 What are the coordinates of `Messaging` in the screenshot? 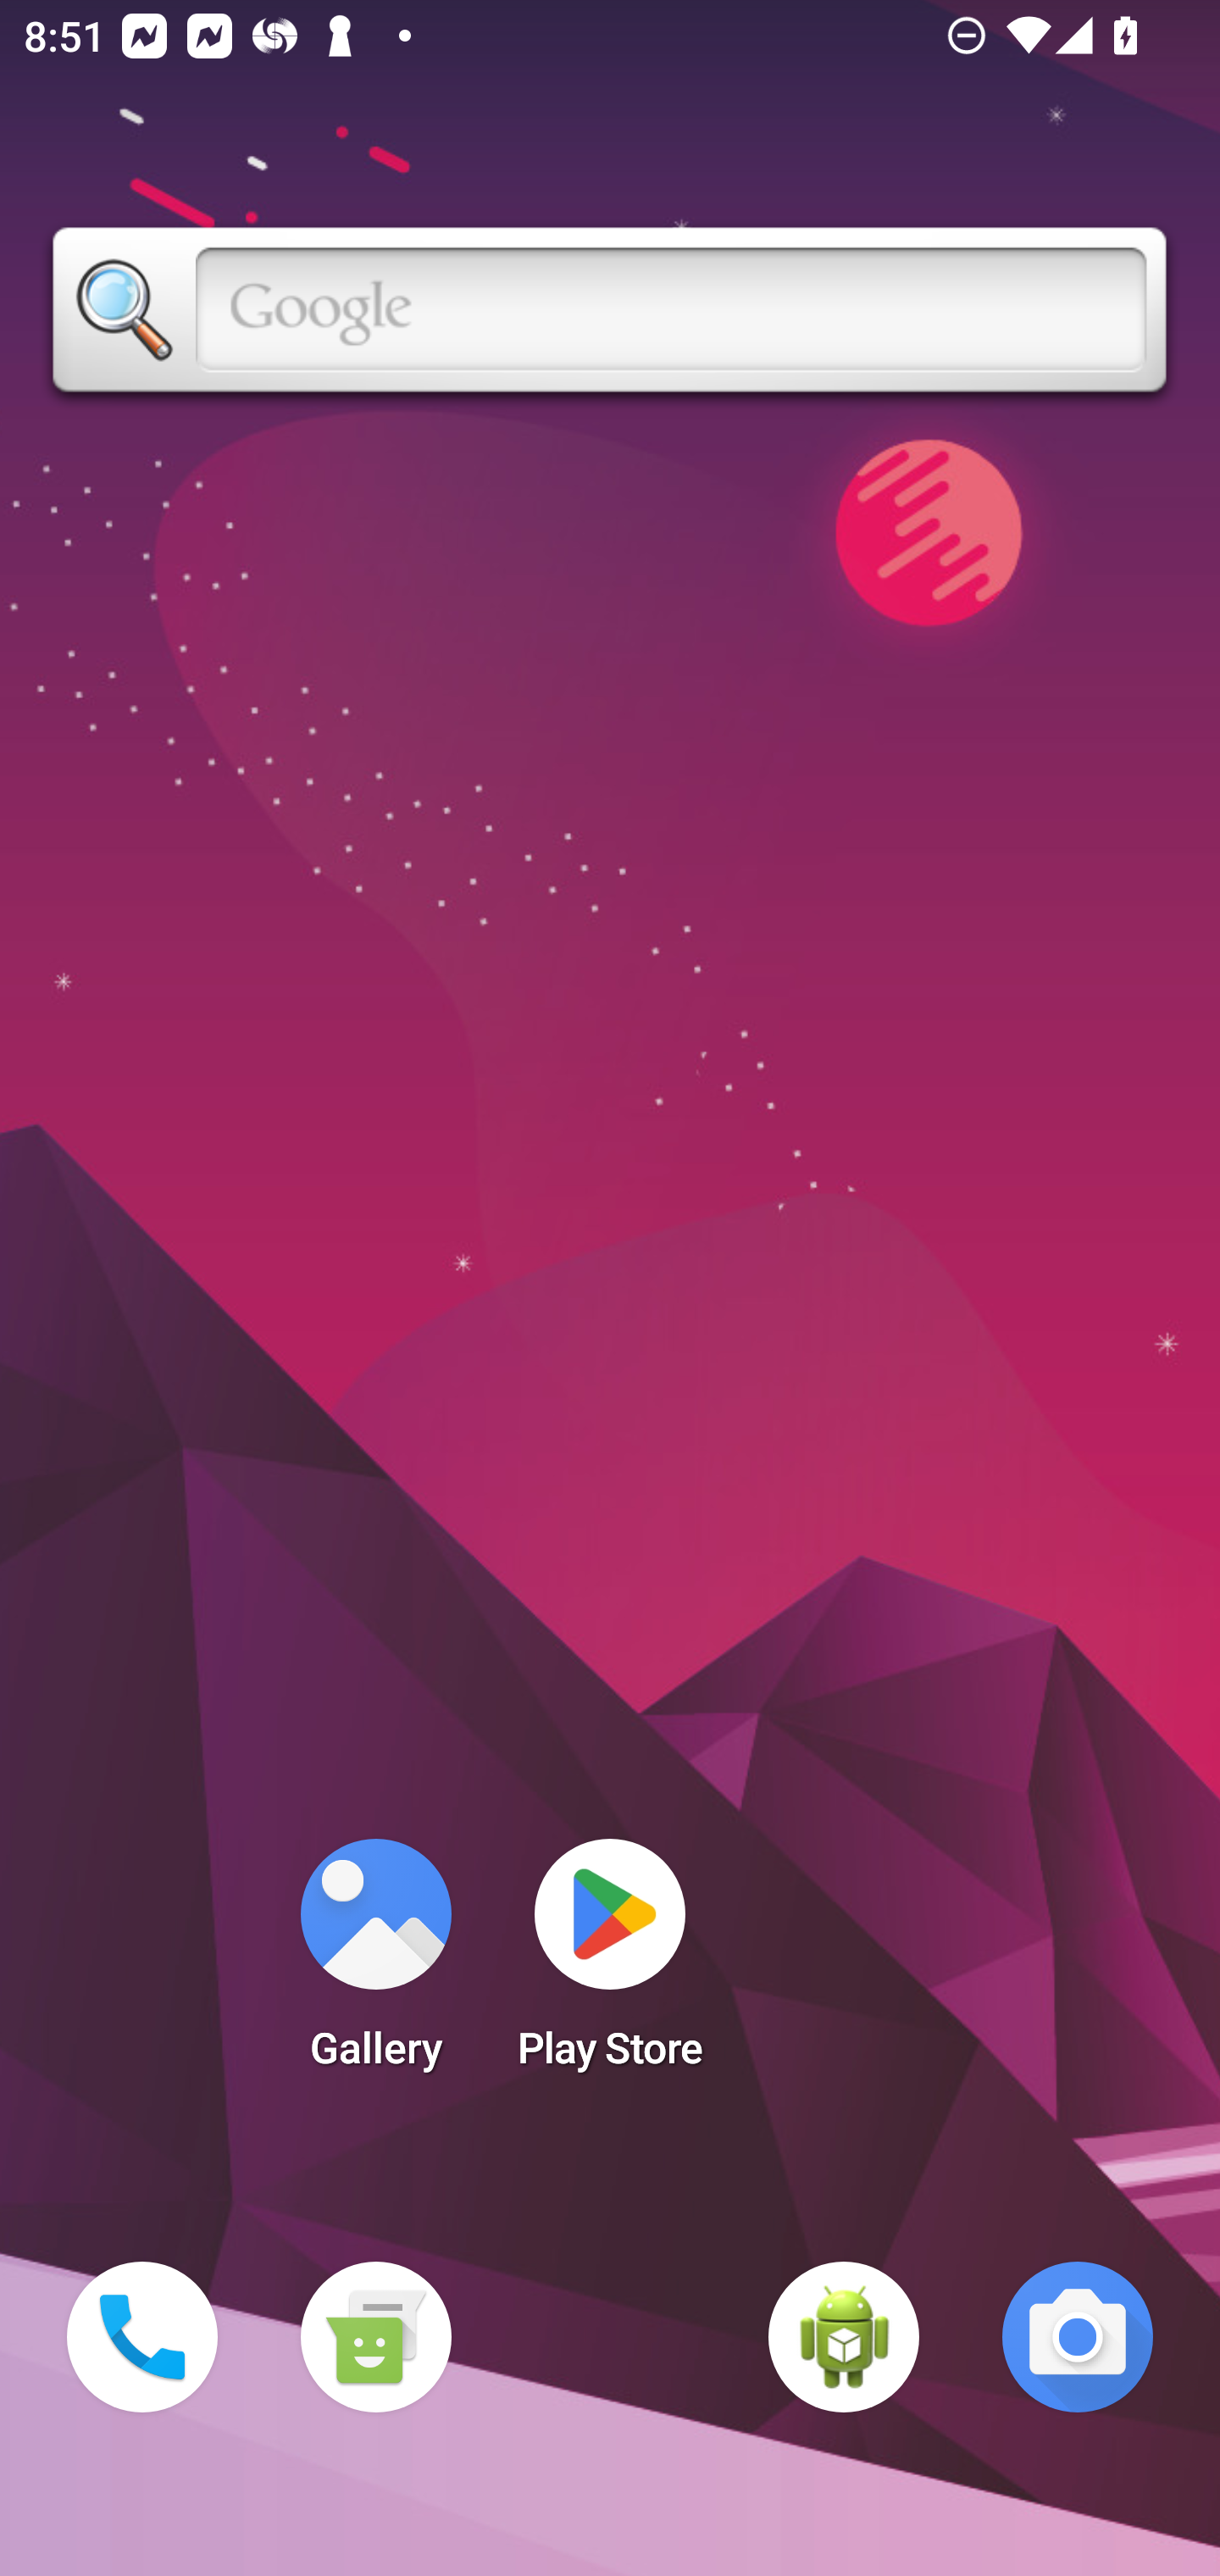 It's located at (375, 2337).